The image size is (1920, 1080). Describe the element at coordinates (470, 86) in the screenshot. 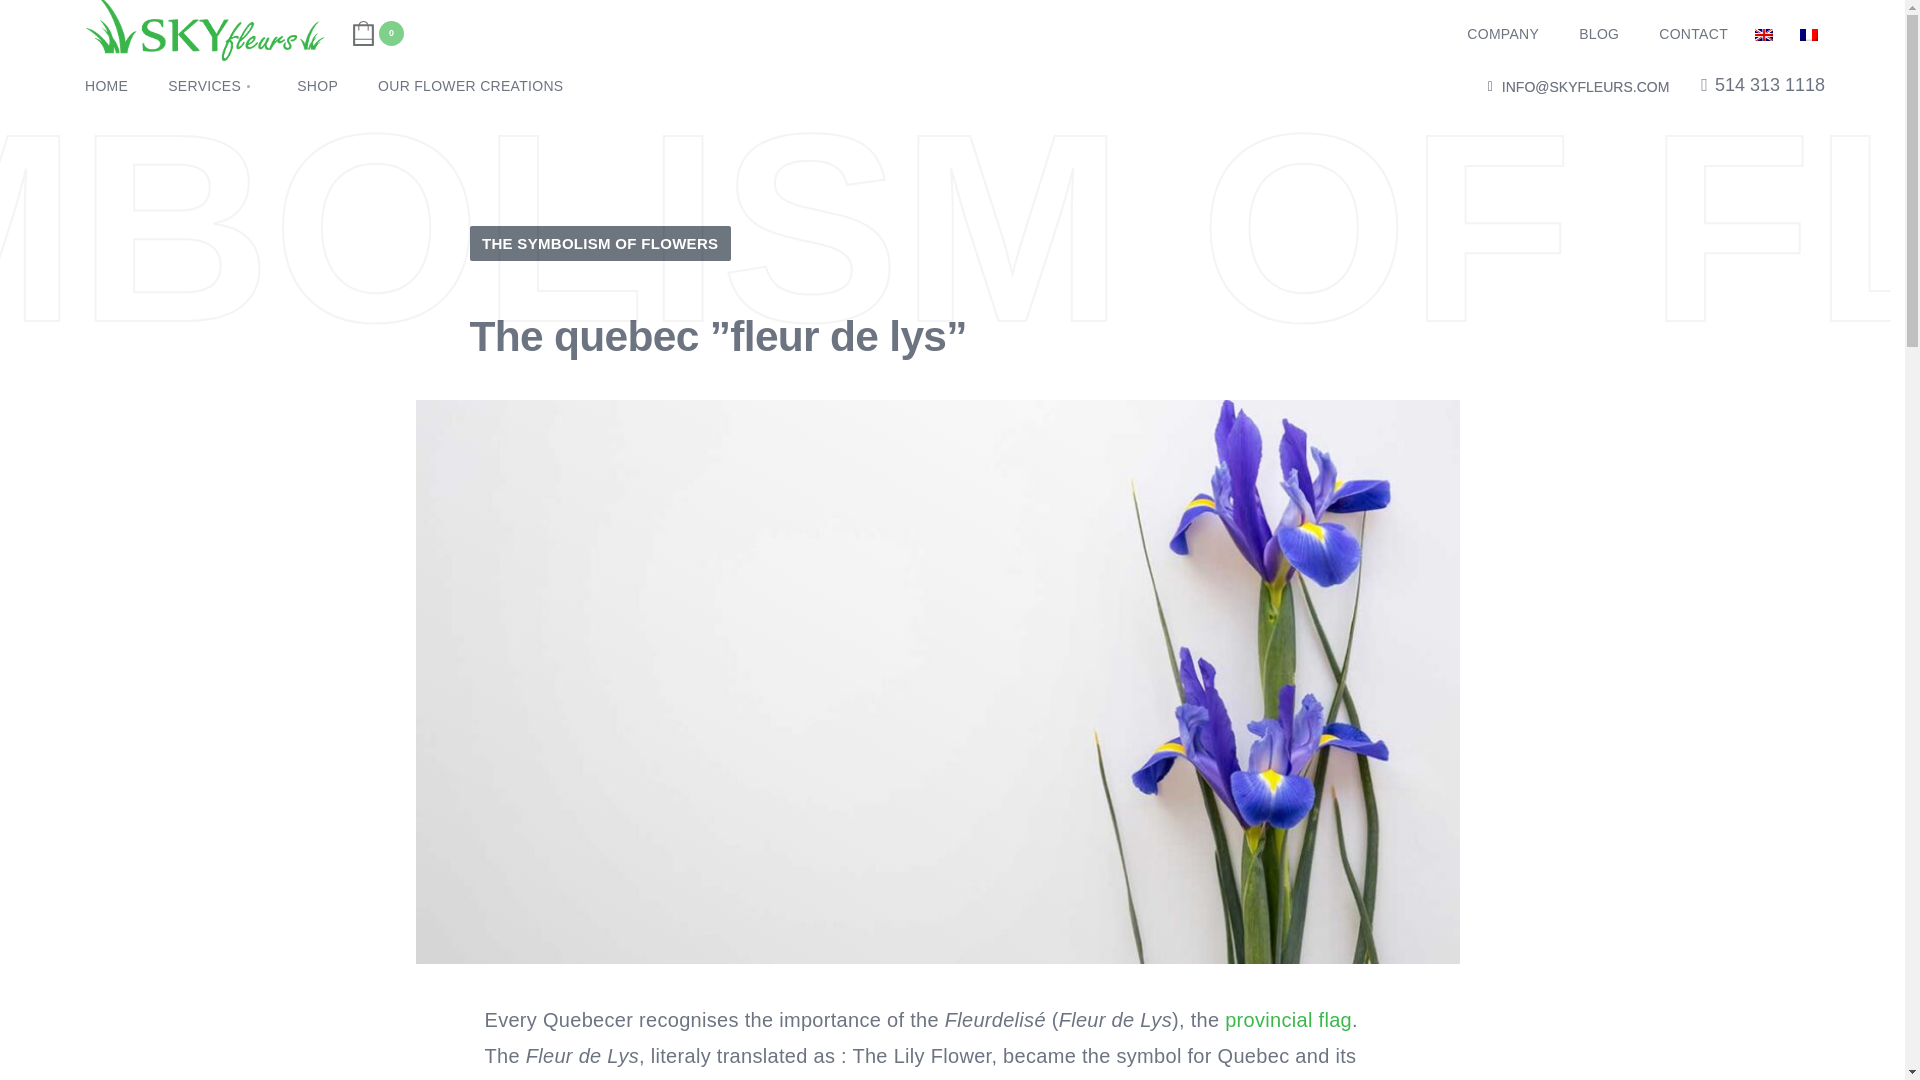

I see `OUR FLOWER CREATIONS` at that location.